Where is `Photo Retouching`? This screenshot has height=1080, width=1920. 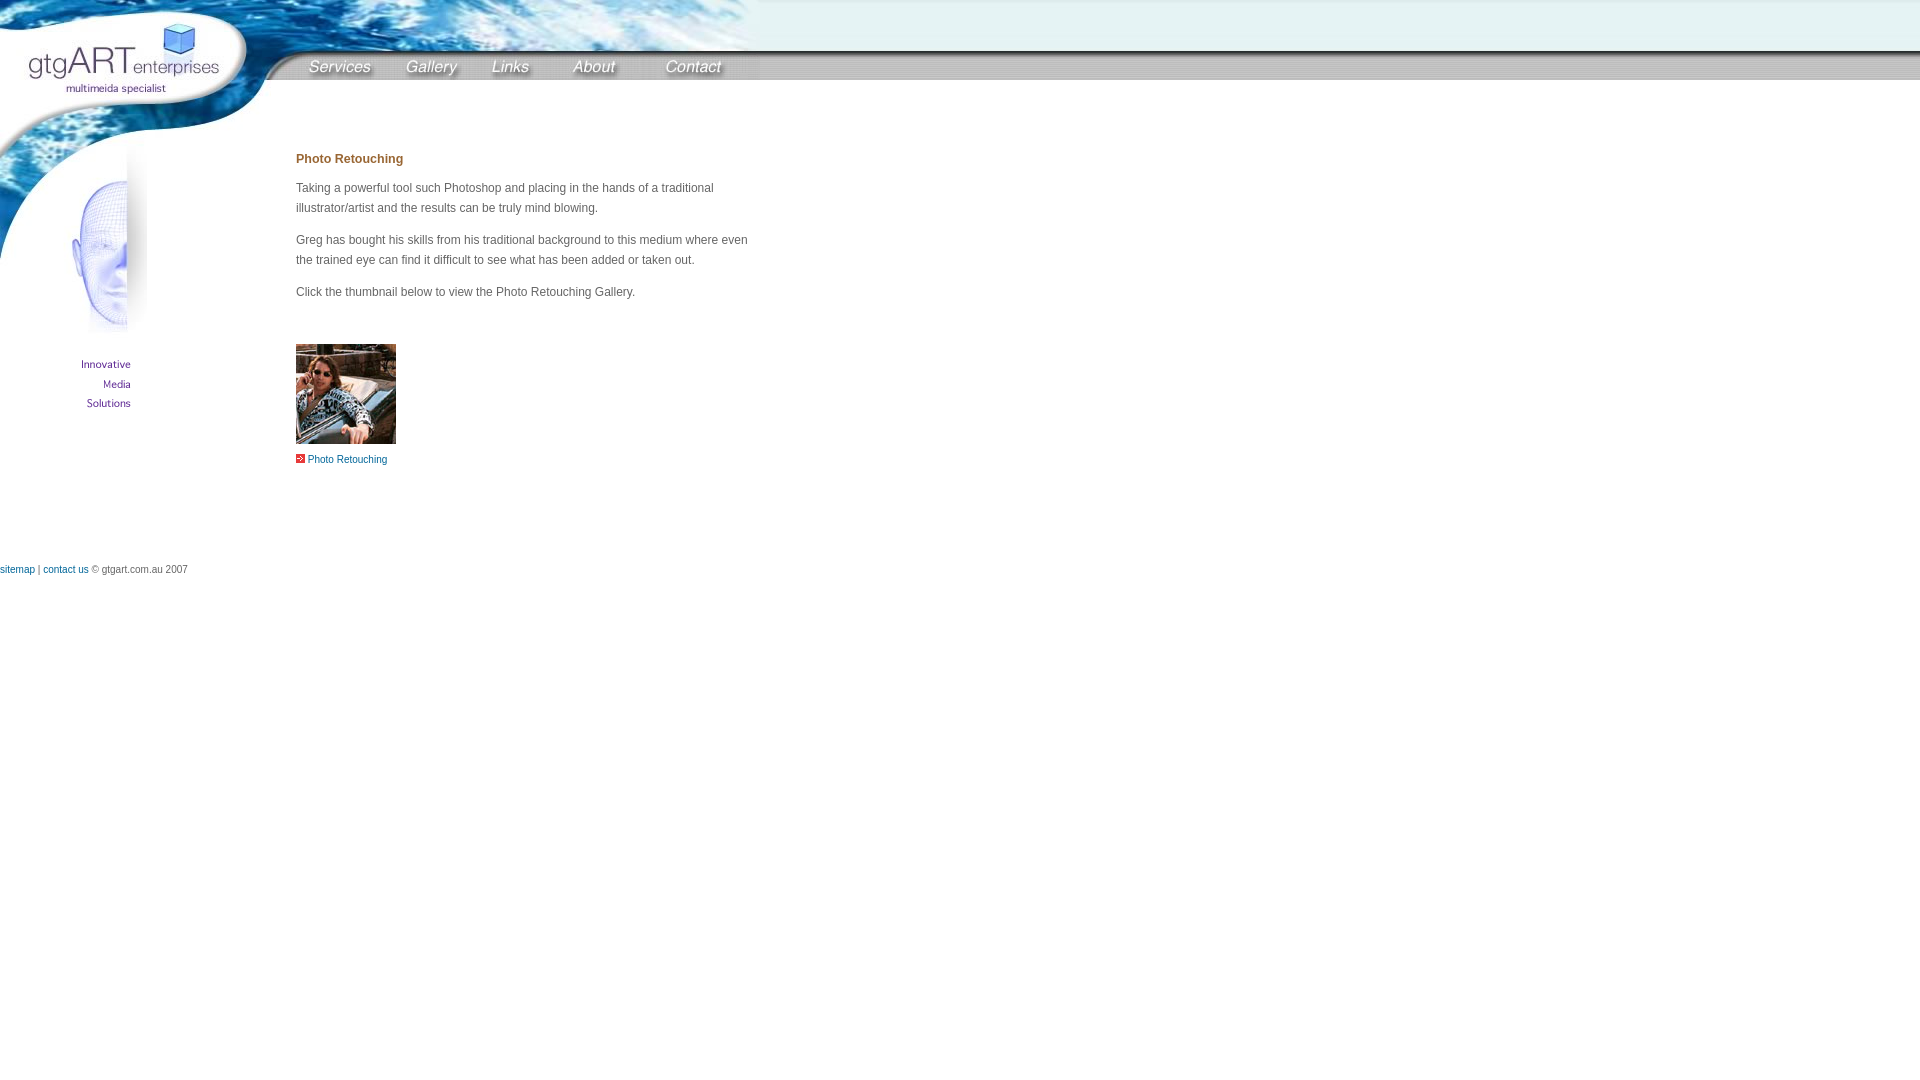 Photo Retouching is located at coordinates (342, 460).